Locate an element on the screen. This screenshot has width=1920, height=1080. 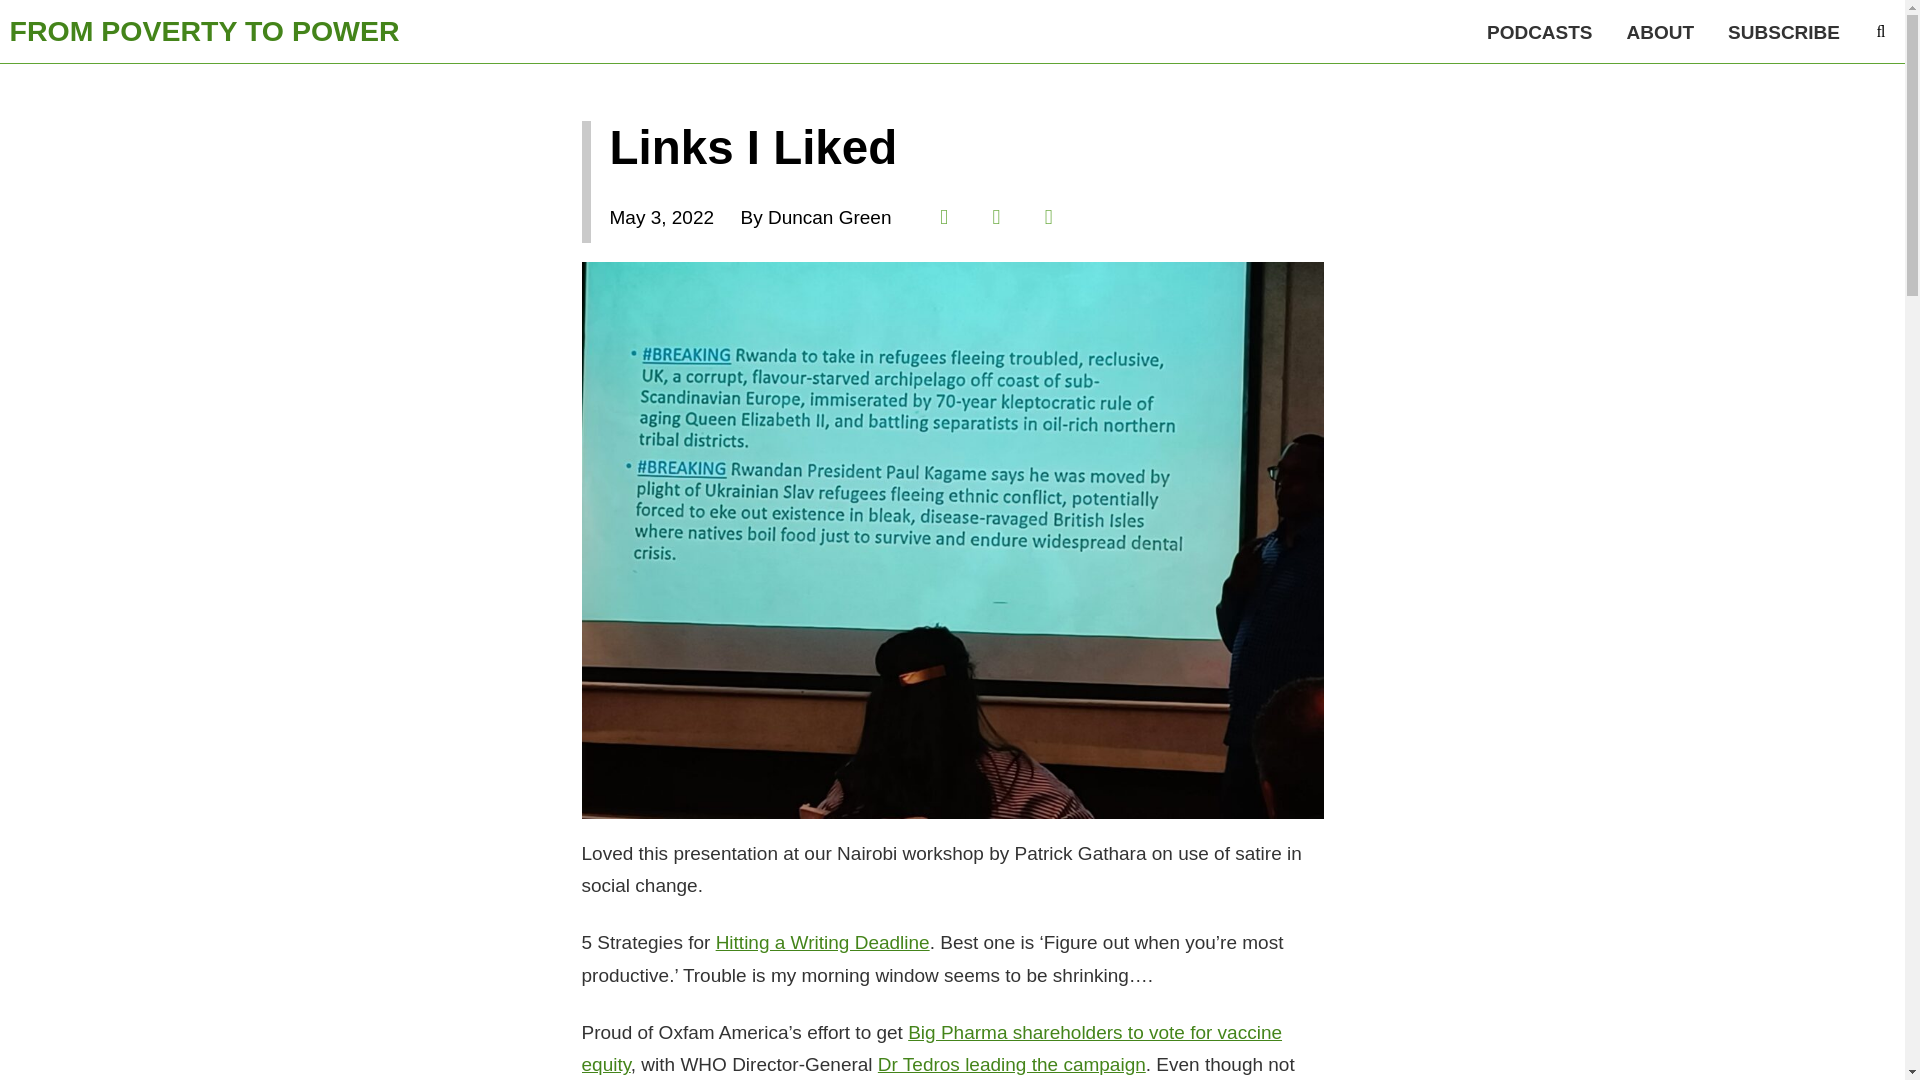
Hitting a Writing Deadline is located at coordinates (822, 942).